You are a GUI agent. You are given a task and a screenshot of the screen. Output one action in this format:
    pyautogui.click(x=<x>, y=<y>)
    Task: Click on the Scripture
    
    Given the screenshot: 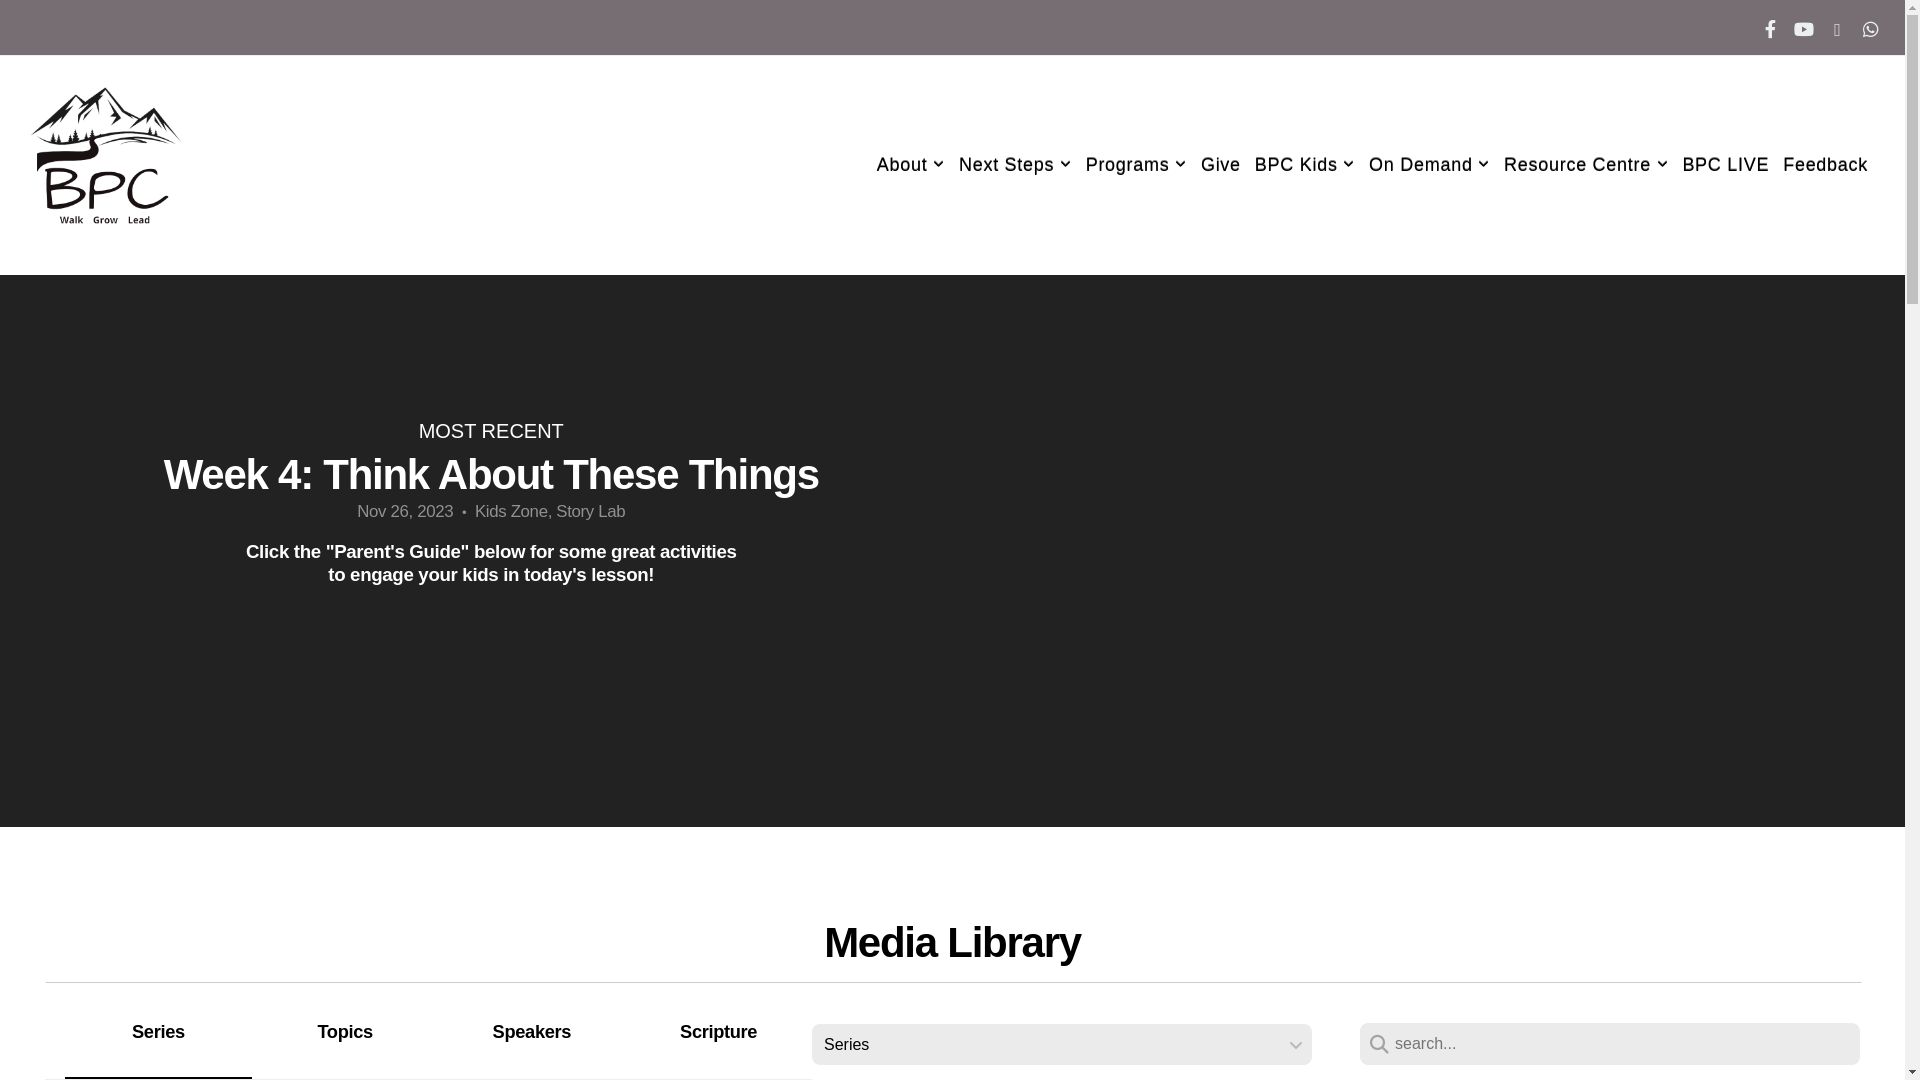 What is the action you would take?
    pyautogui.click(x=718, y=1044)
    